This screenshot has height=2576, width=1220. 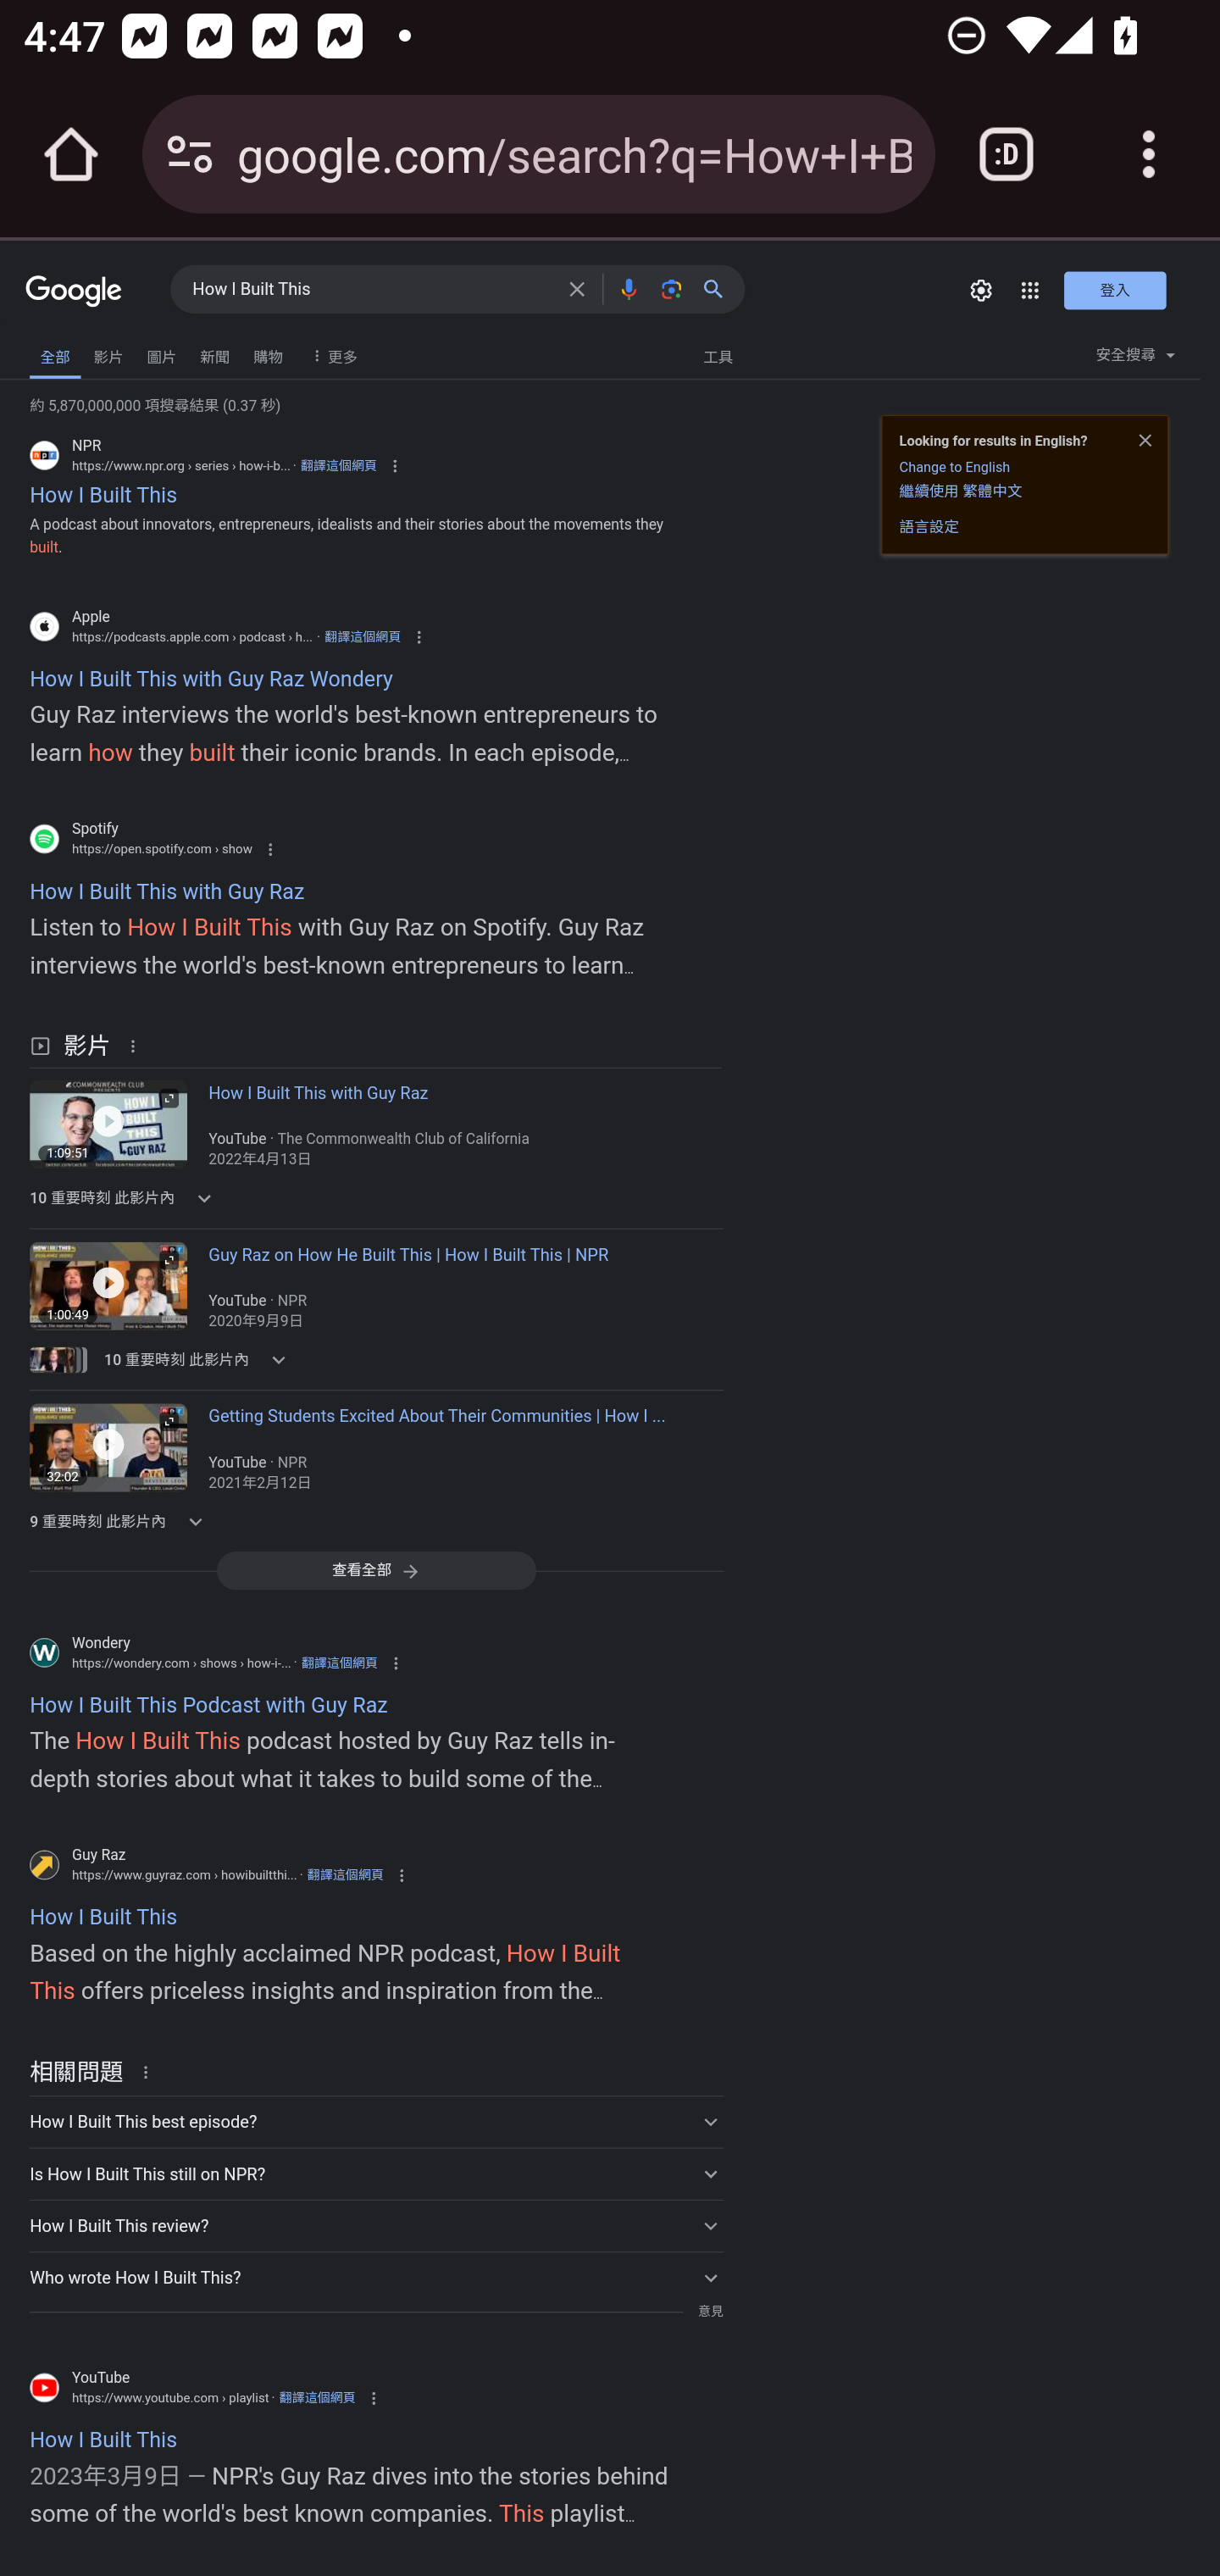 I want to click on 影片, so click(x=108, y=354).